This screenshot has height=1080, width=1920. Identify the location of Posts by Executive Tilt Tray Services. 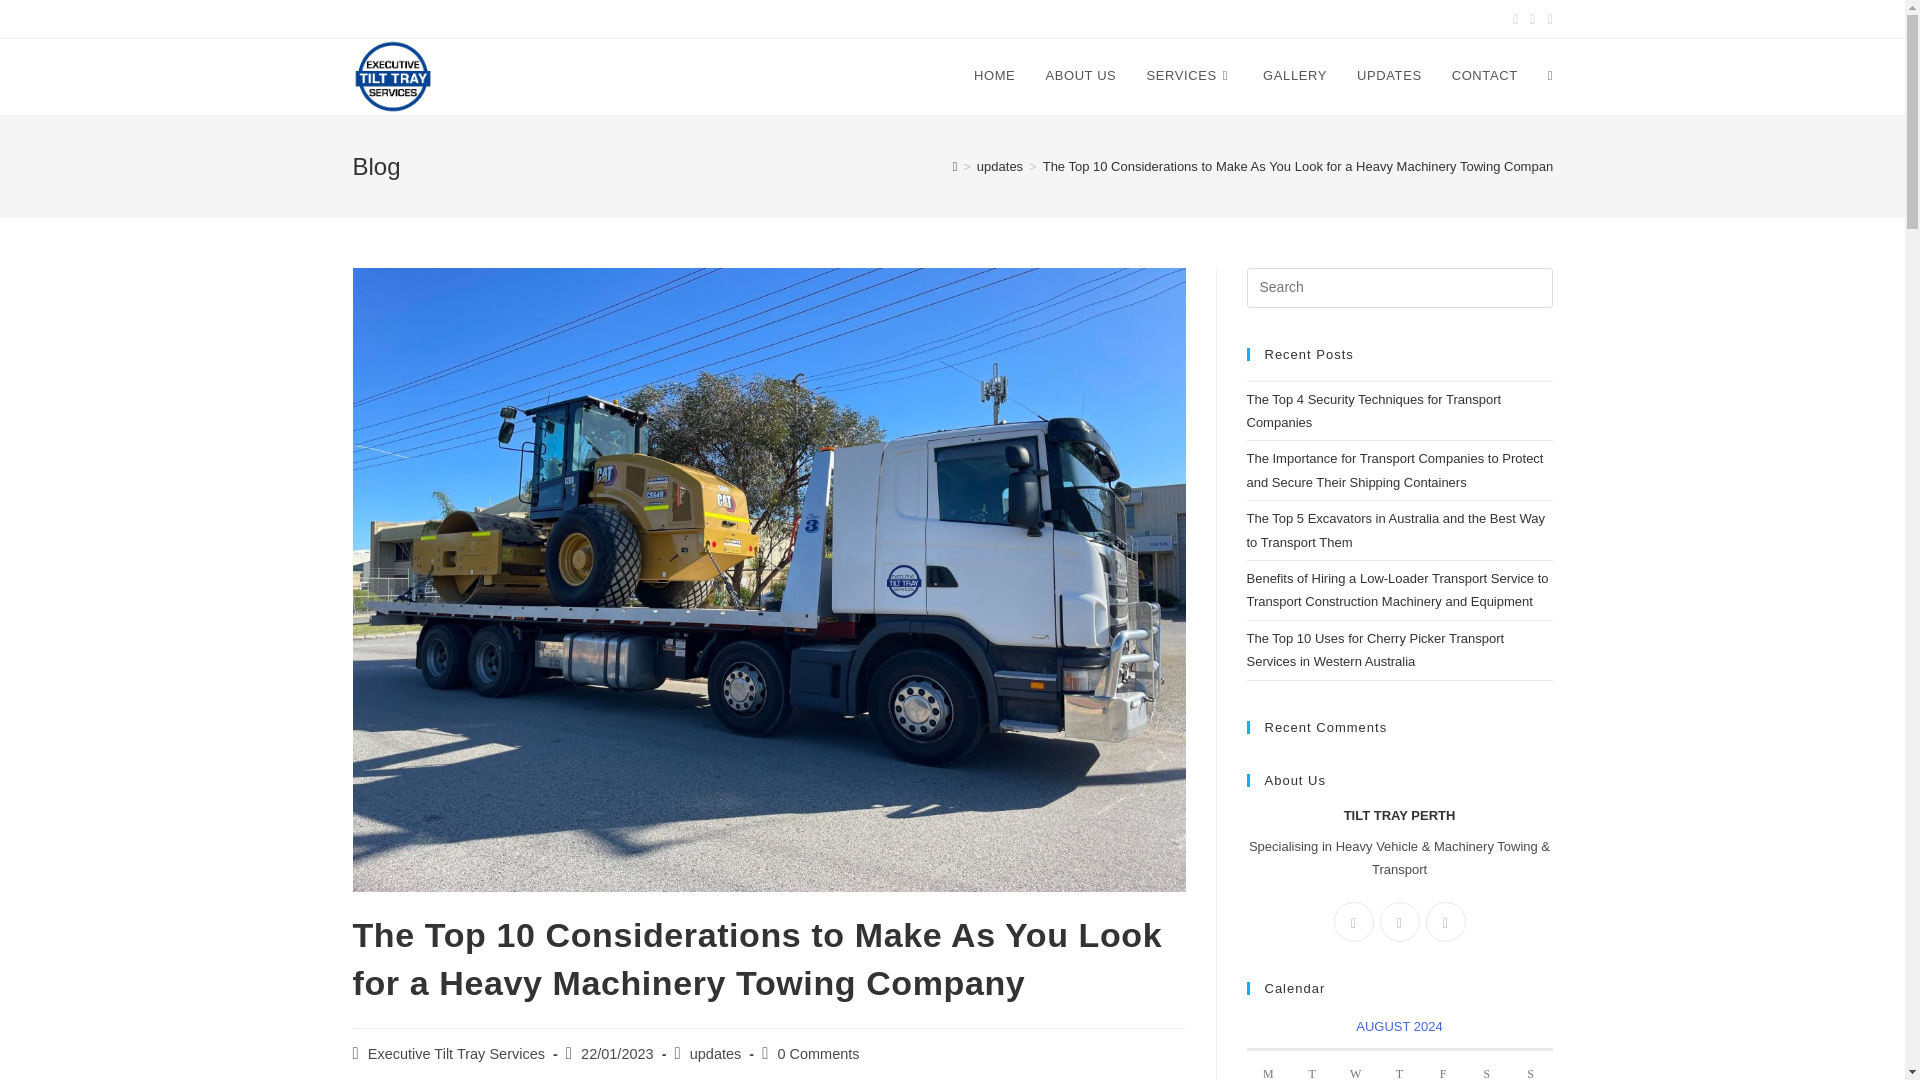
(456, 1054).